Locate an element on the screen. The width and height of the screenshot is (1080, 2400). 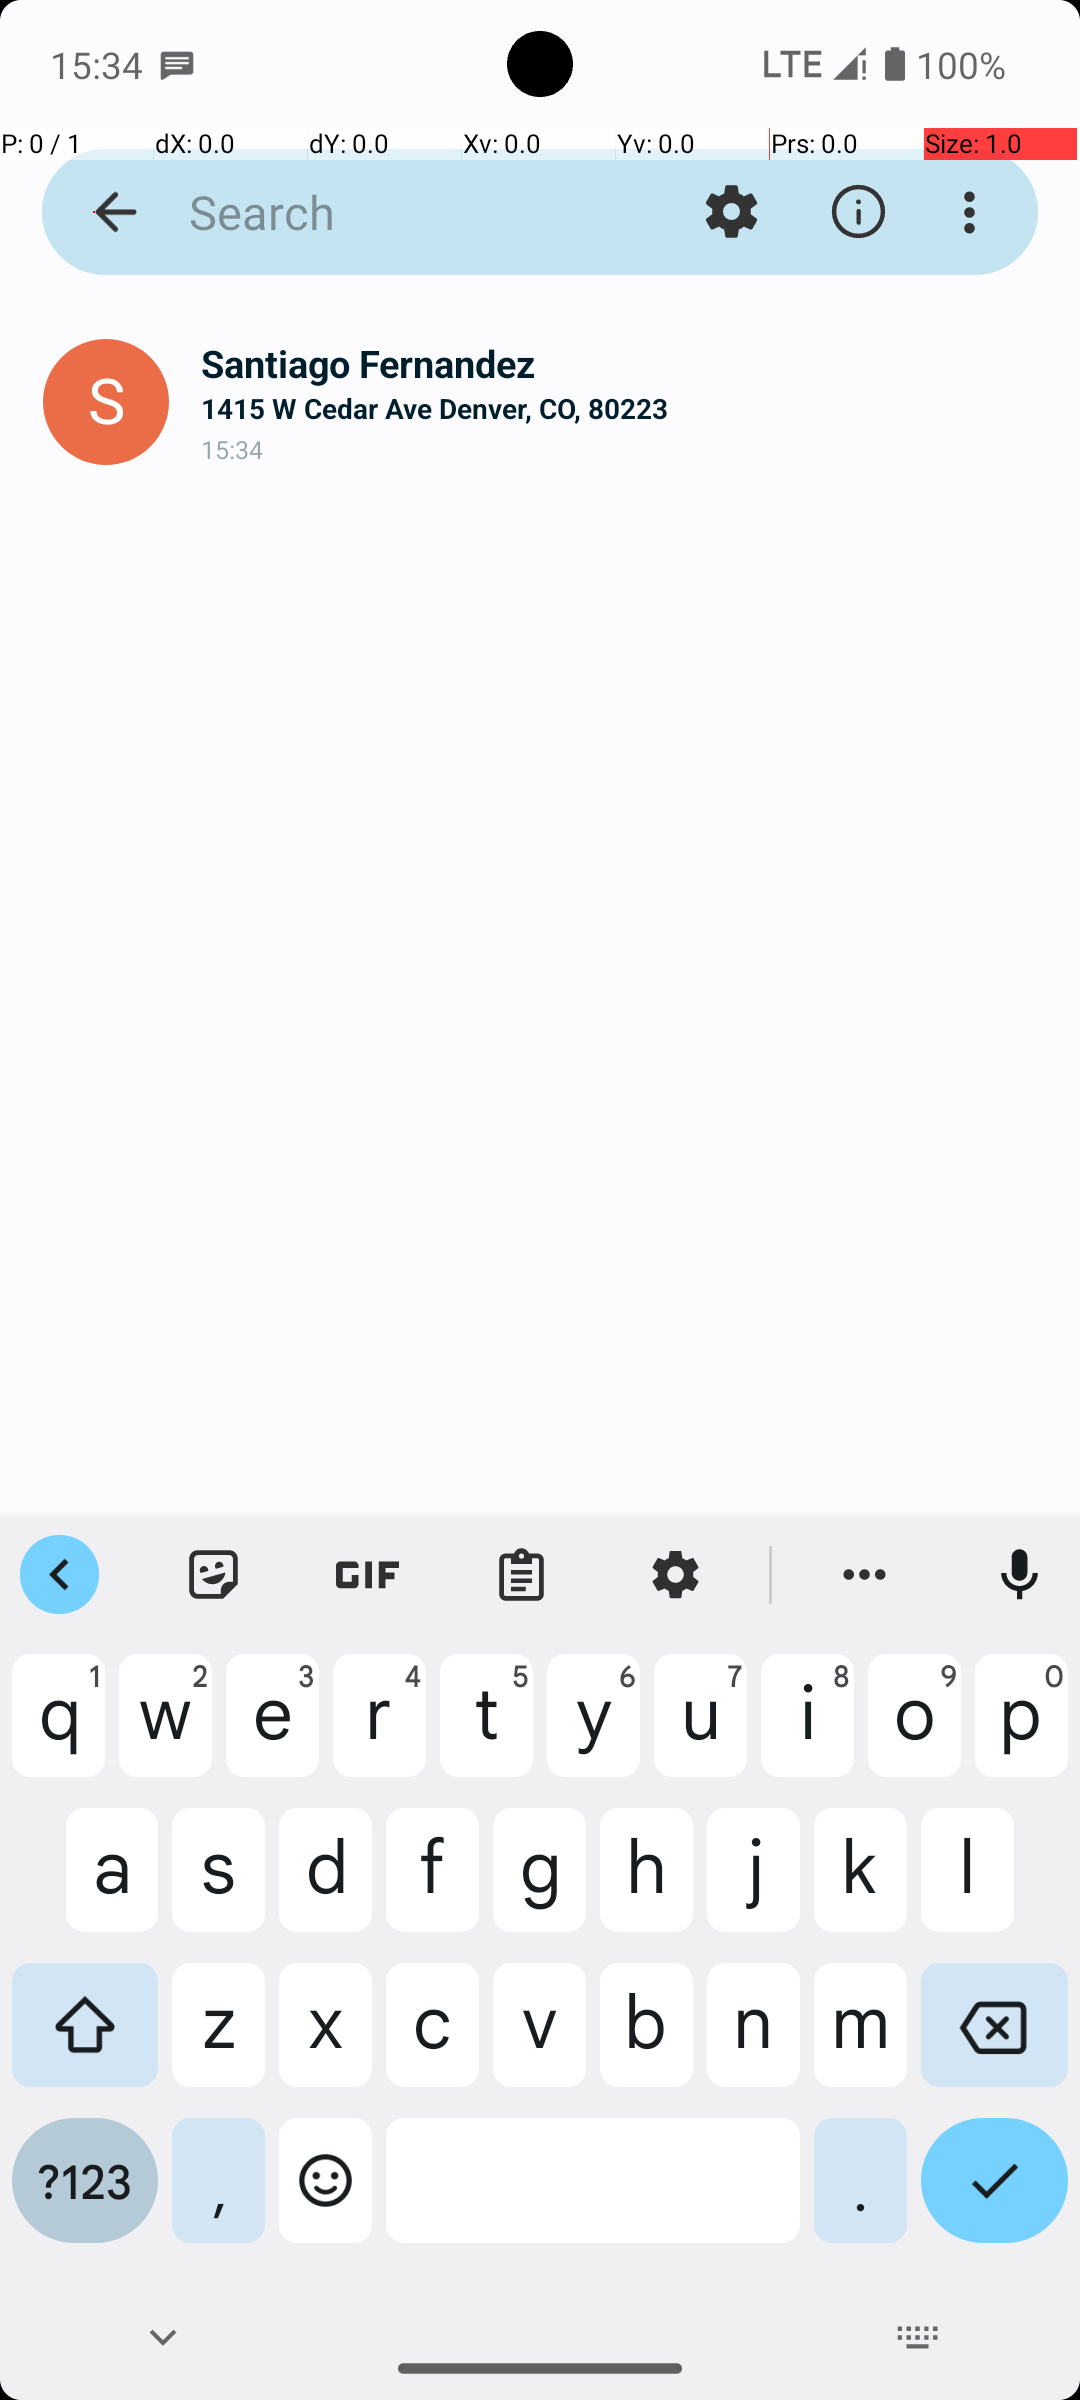
SMS Messenger notification: Santiago Fernandez is located at coordinates (177, 64).